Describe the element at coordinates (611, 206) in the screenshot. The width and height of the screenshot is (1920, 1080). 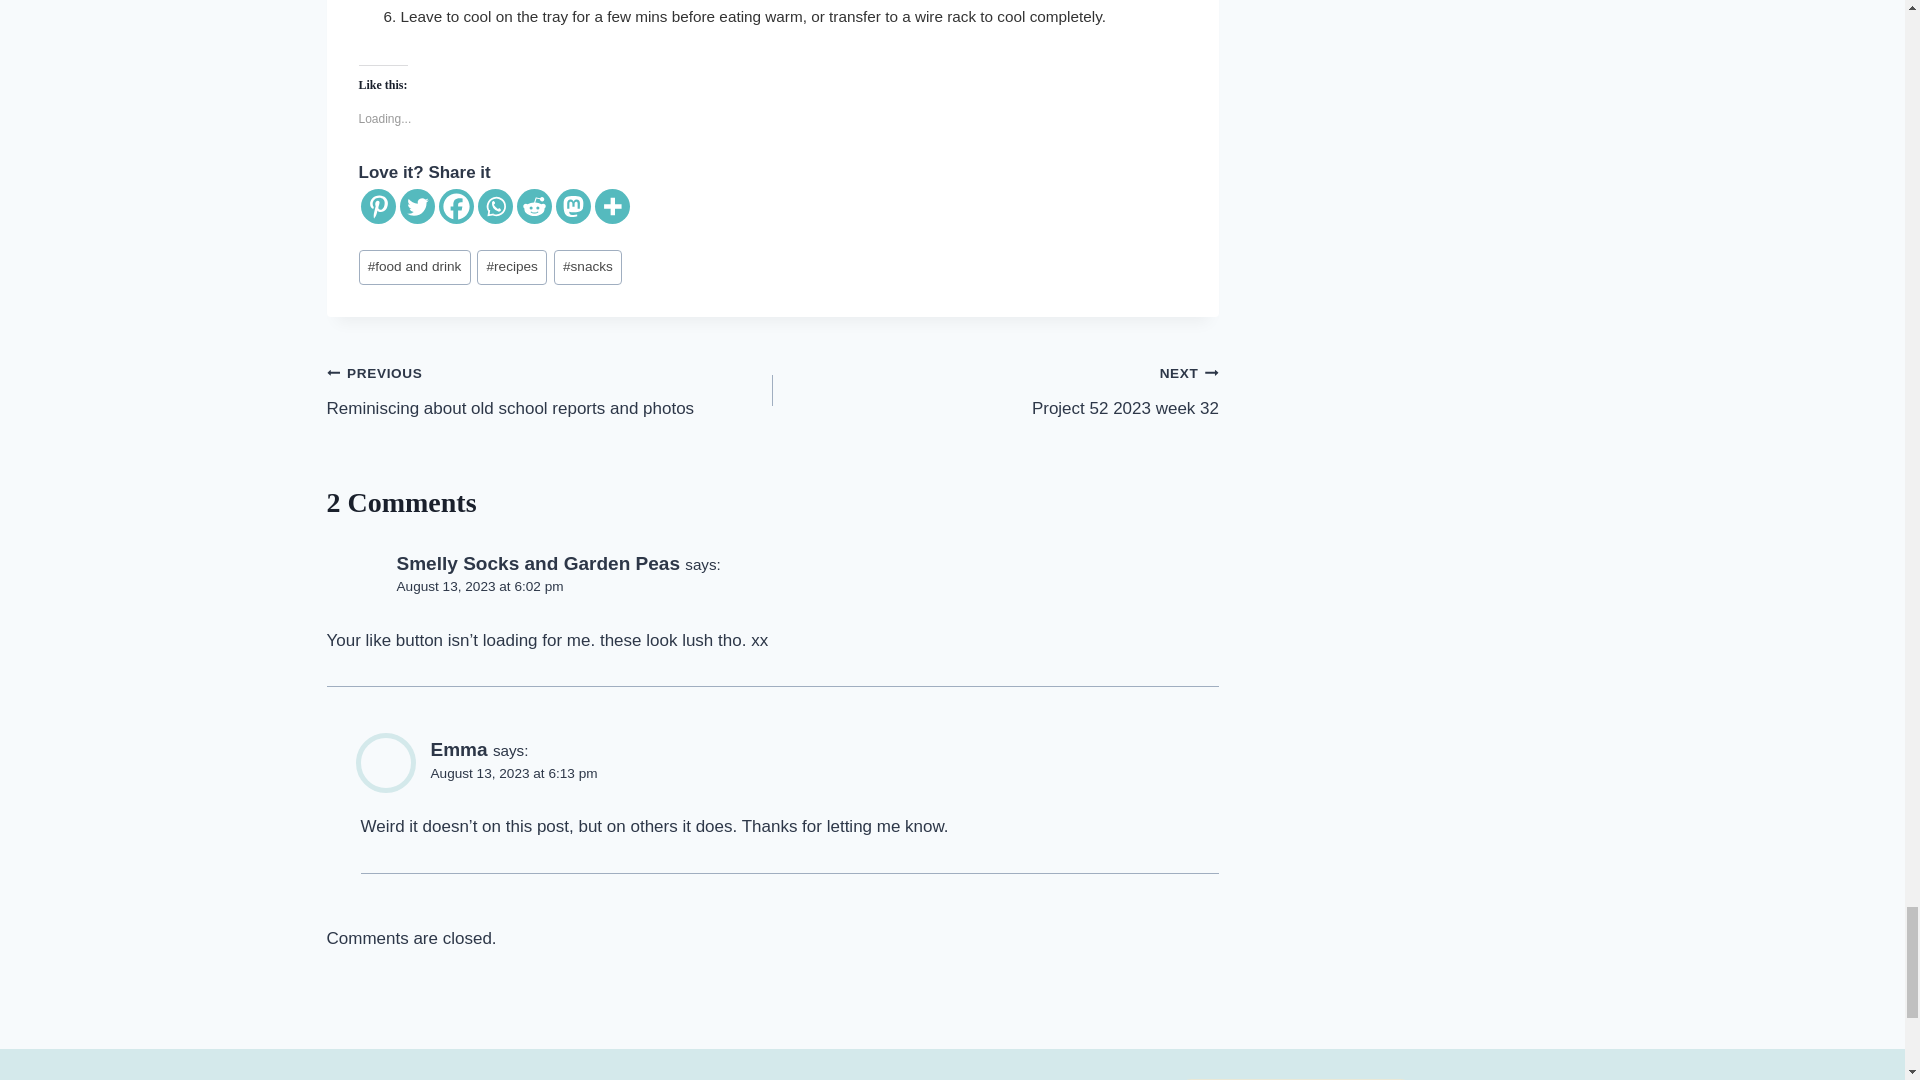
I see `More` at that location.